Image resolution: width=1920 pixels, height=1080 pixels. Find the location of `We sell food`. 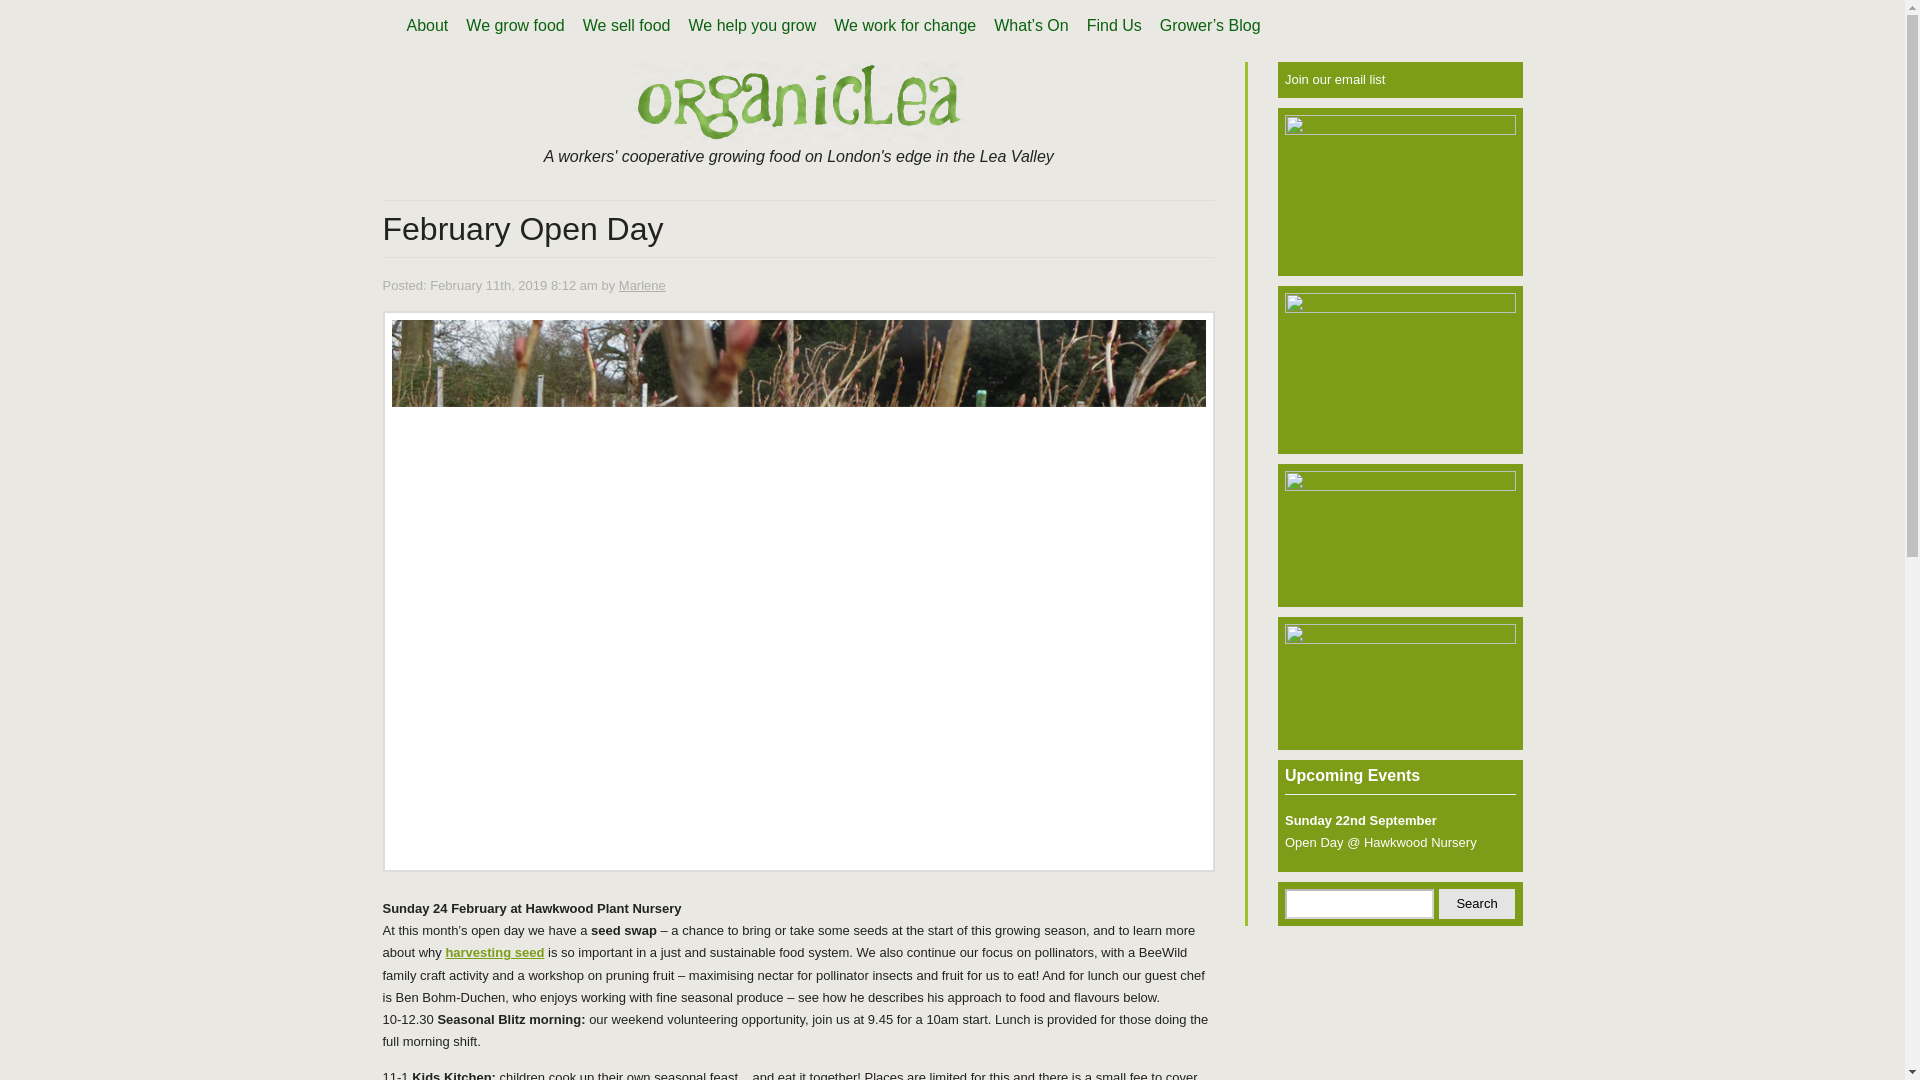

We sell food is located at coordinates (626, 26).